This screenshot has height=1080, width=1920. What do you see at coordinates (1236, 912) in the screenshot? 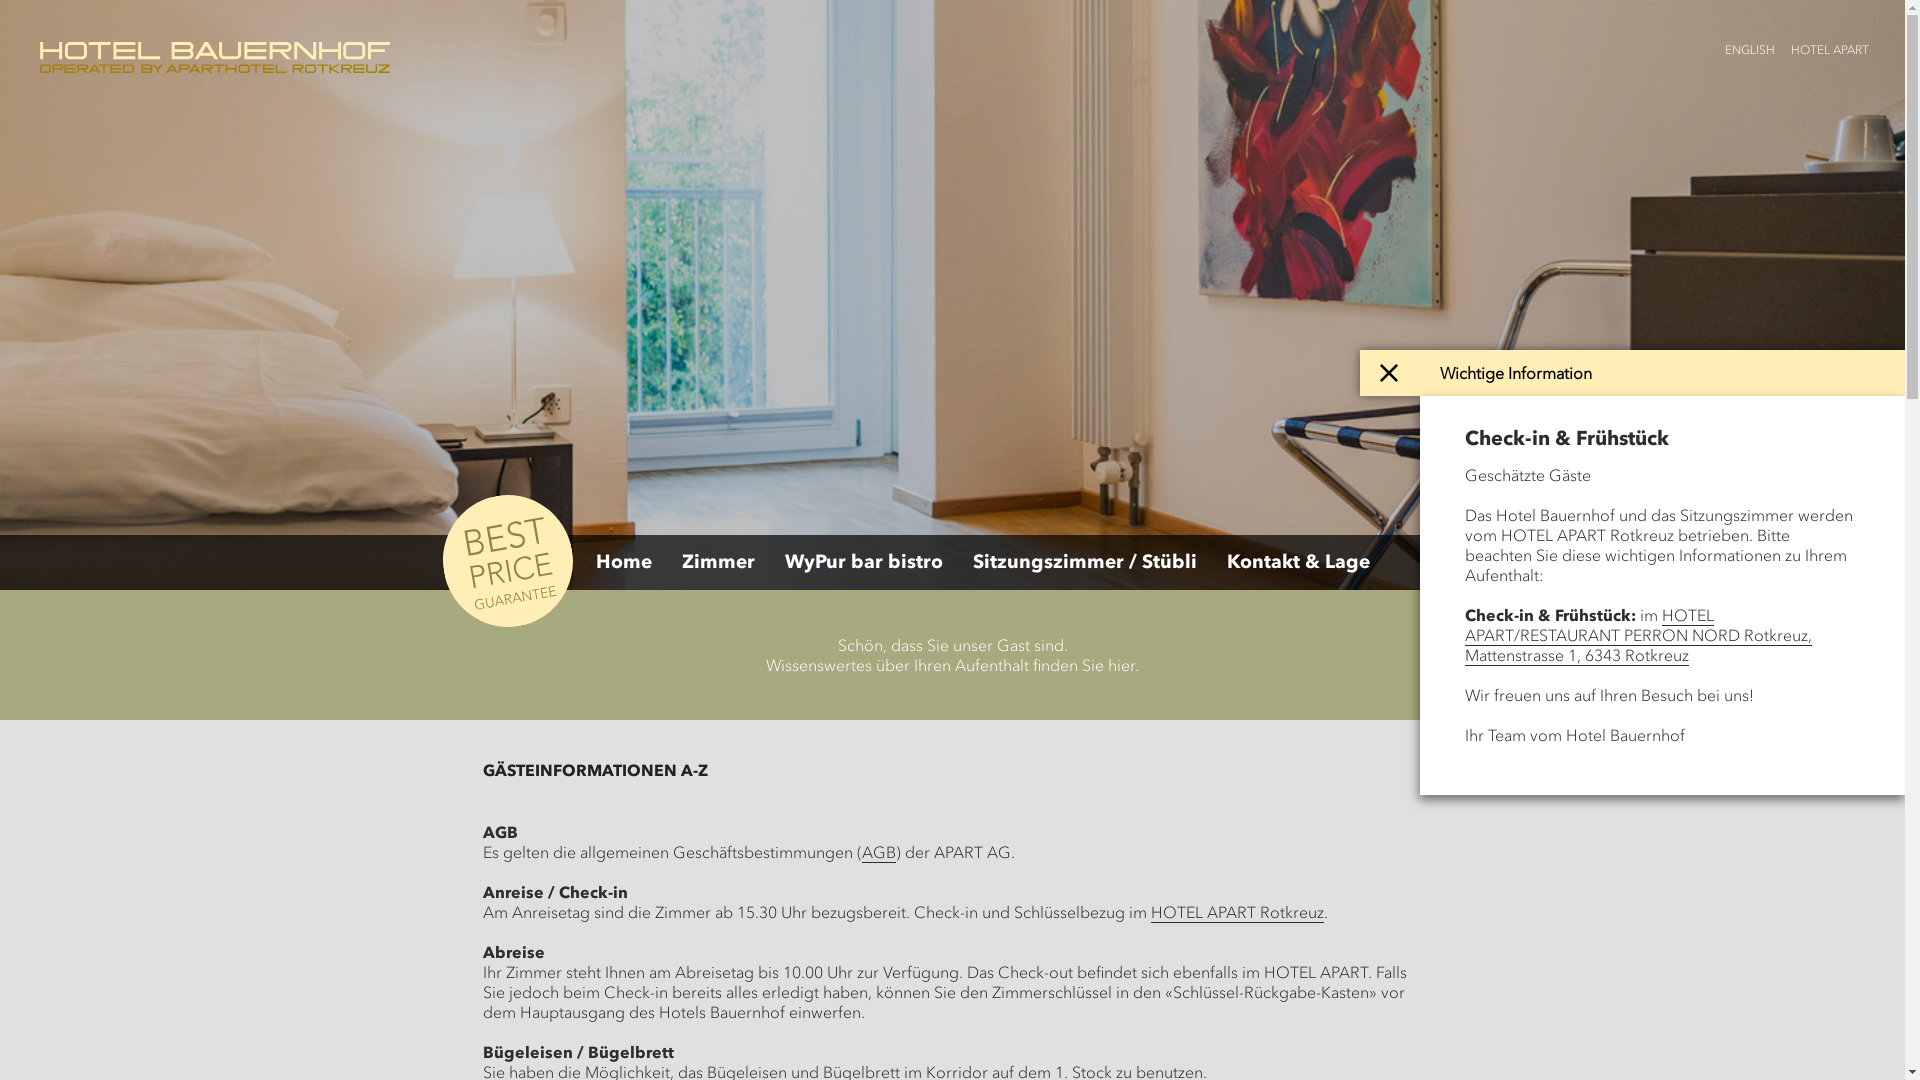
I see `HOTEL APART Rotkreuz` at bounding box center [1236, 912].